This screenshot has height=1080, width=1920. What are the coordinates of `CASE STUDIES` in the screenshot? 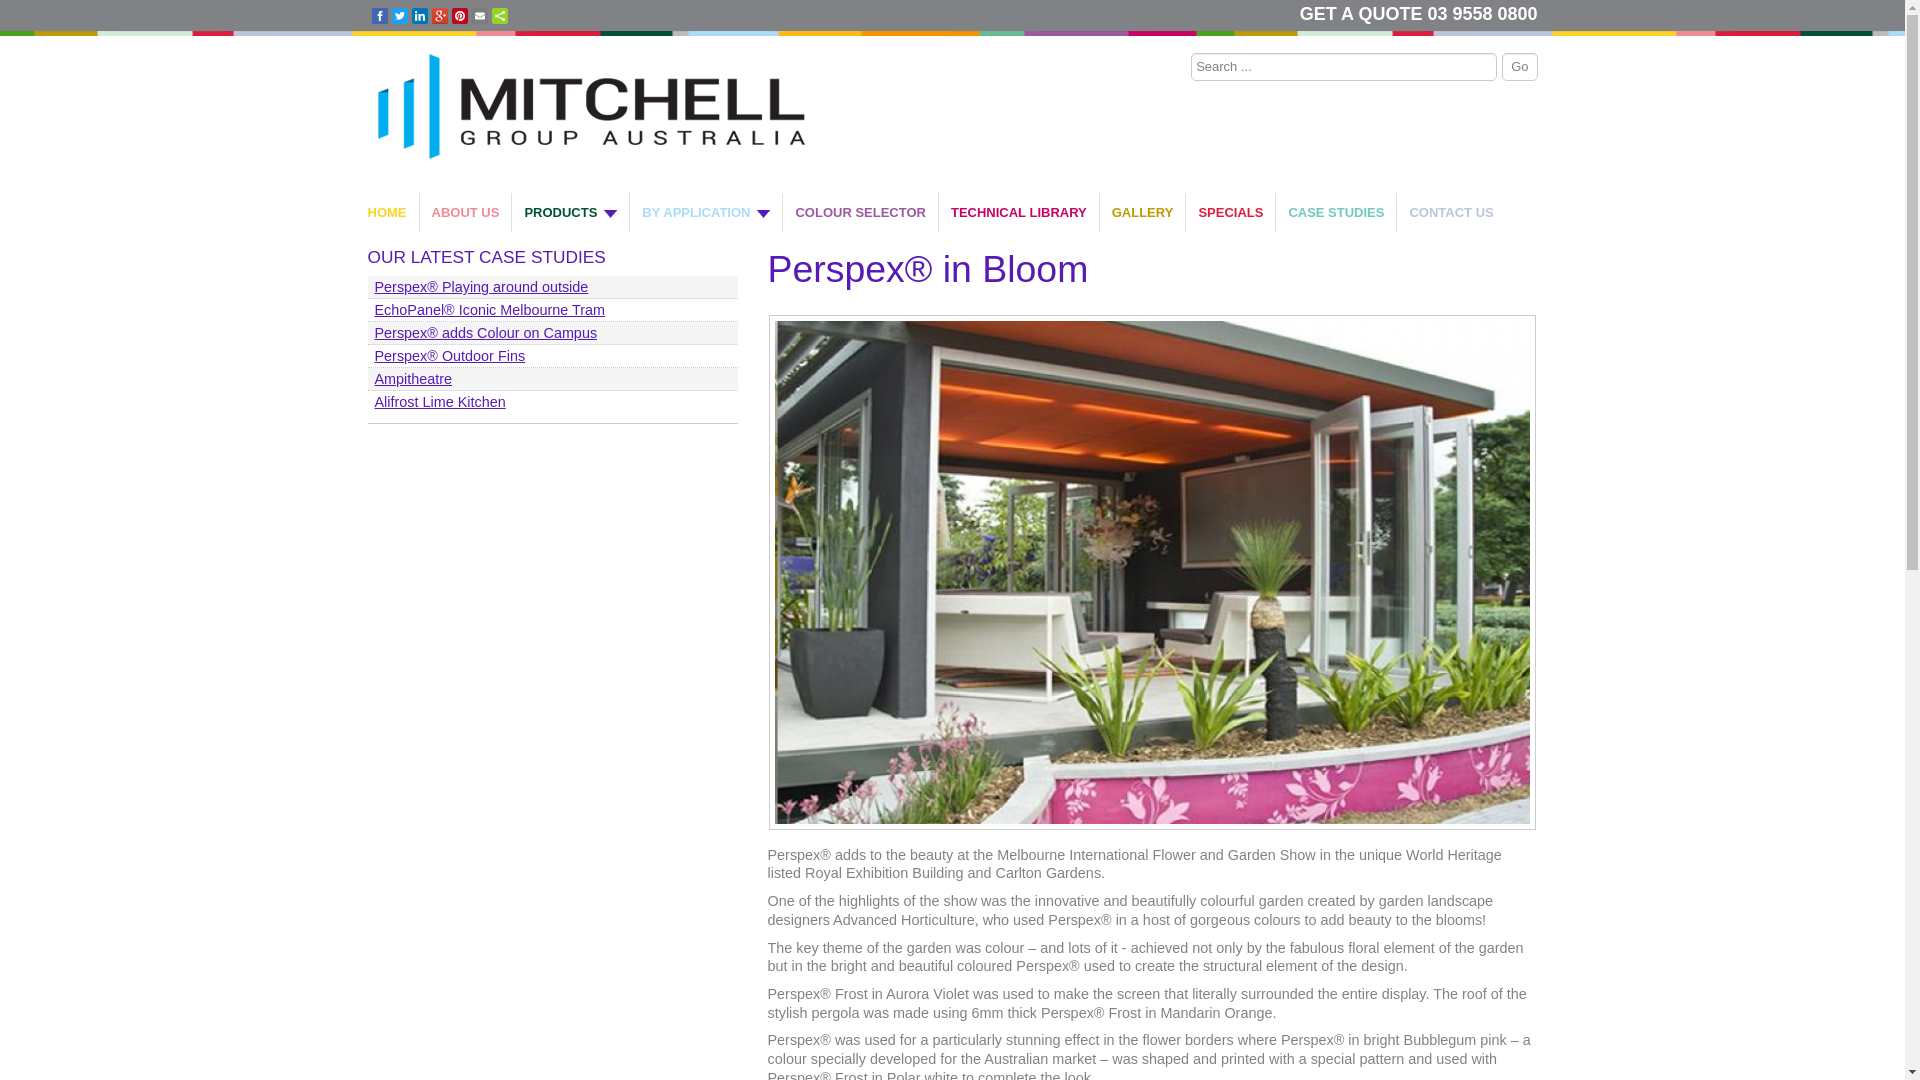 It's located at (1336, 212).